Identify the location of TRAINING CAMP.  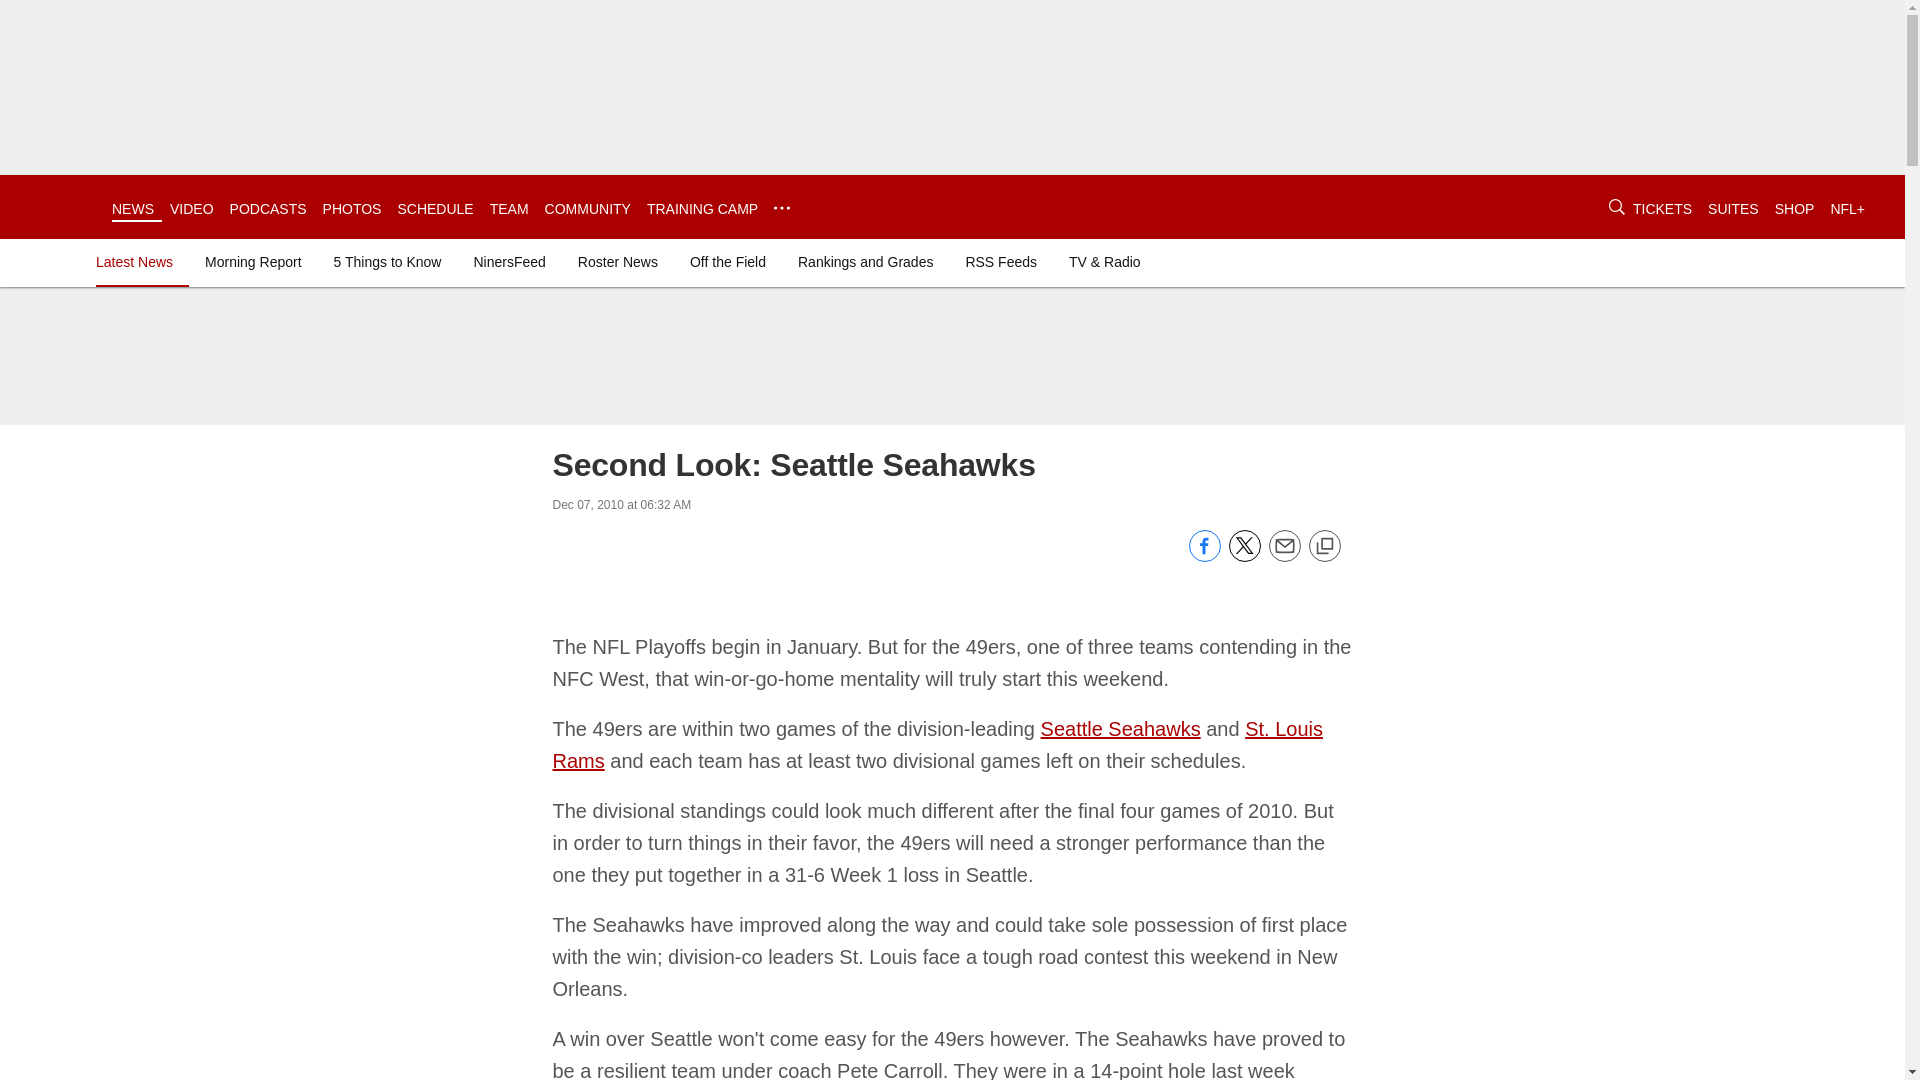
(702, 208).